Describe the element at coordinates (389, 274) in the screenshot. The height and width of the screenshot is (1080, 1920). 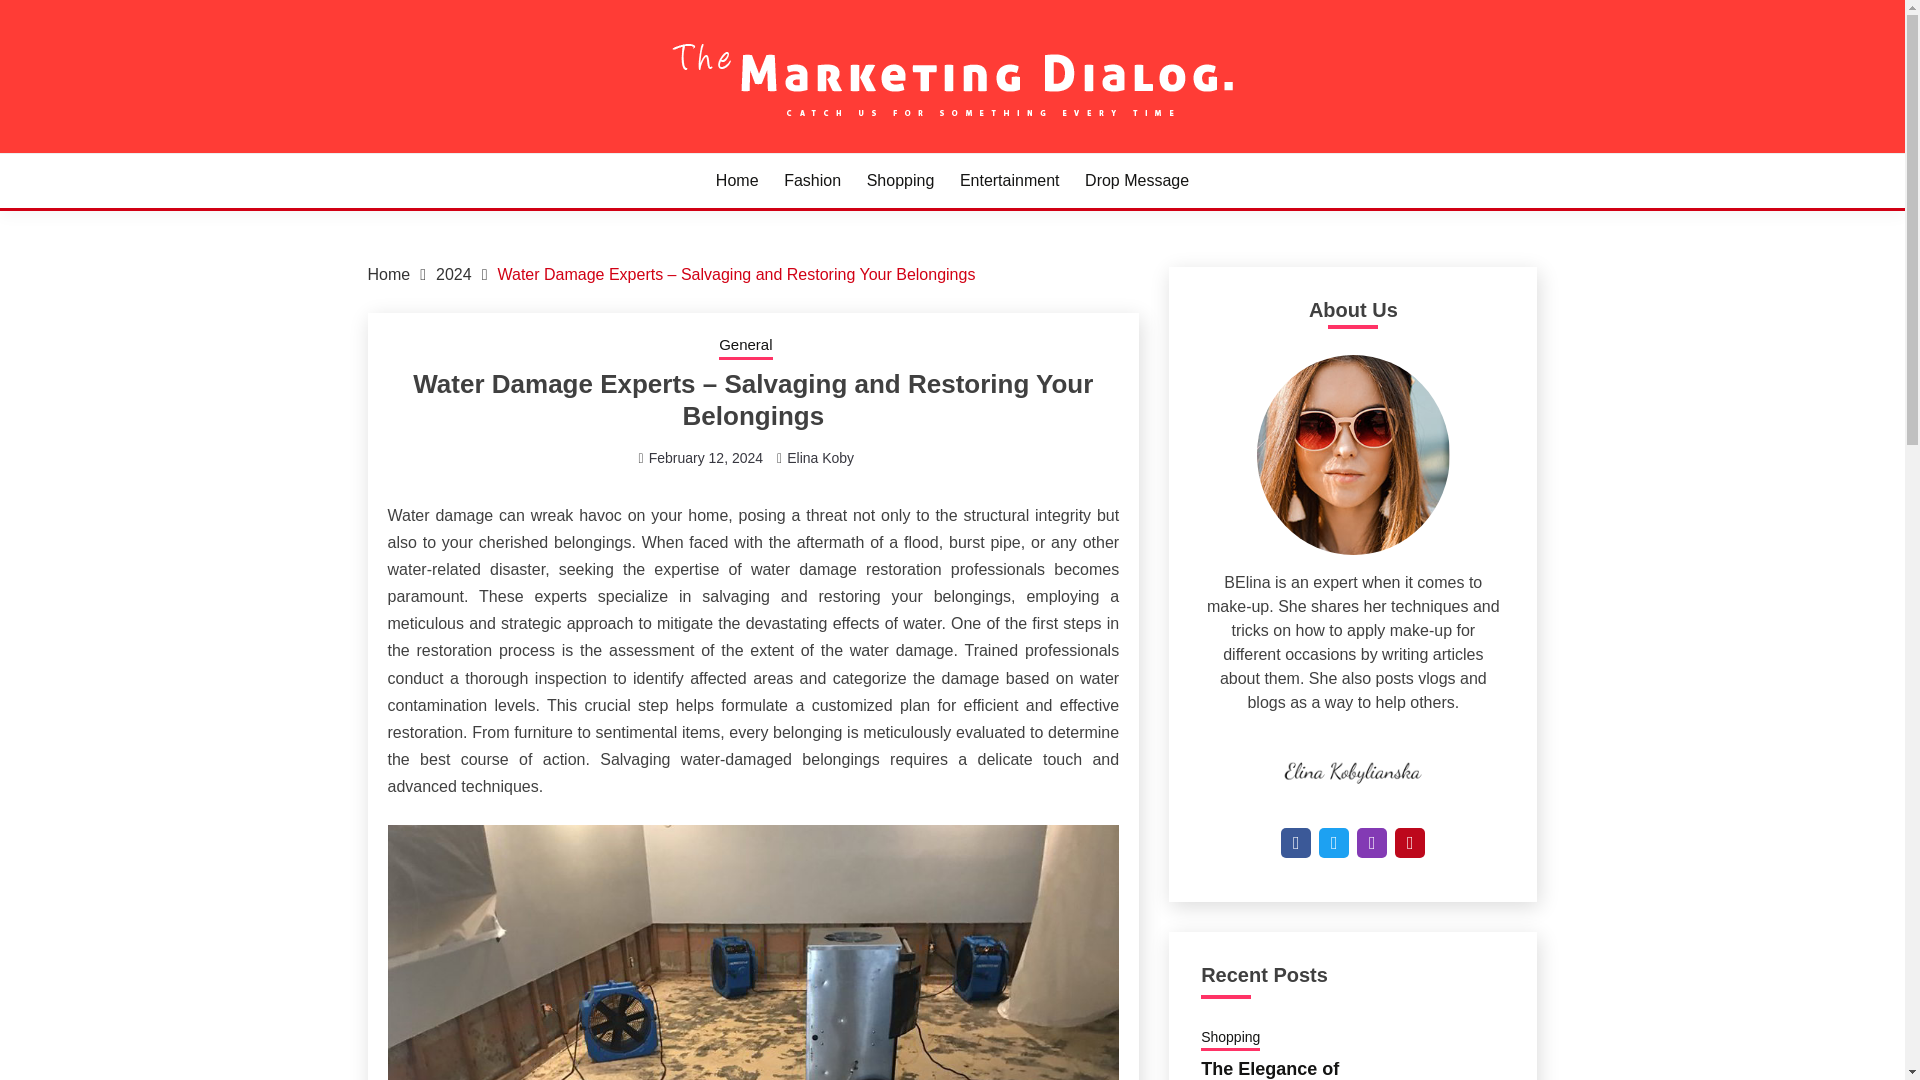
I see `Home` at that location.